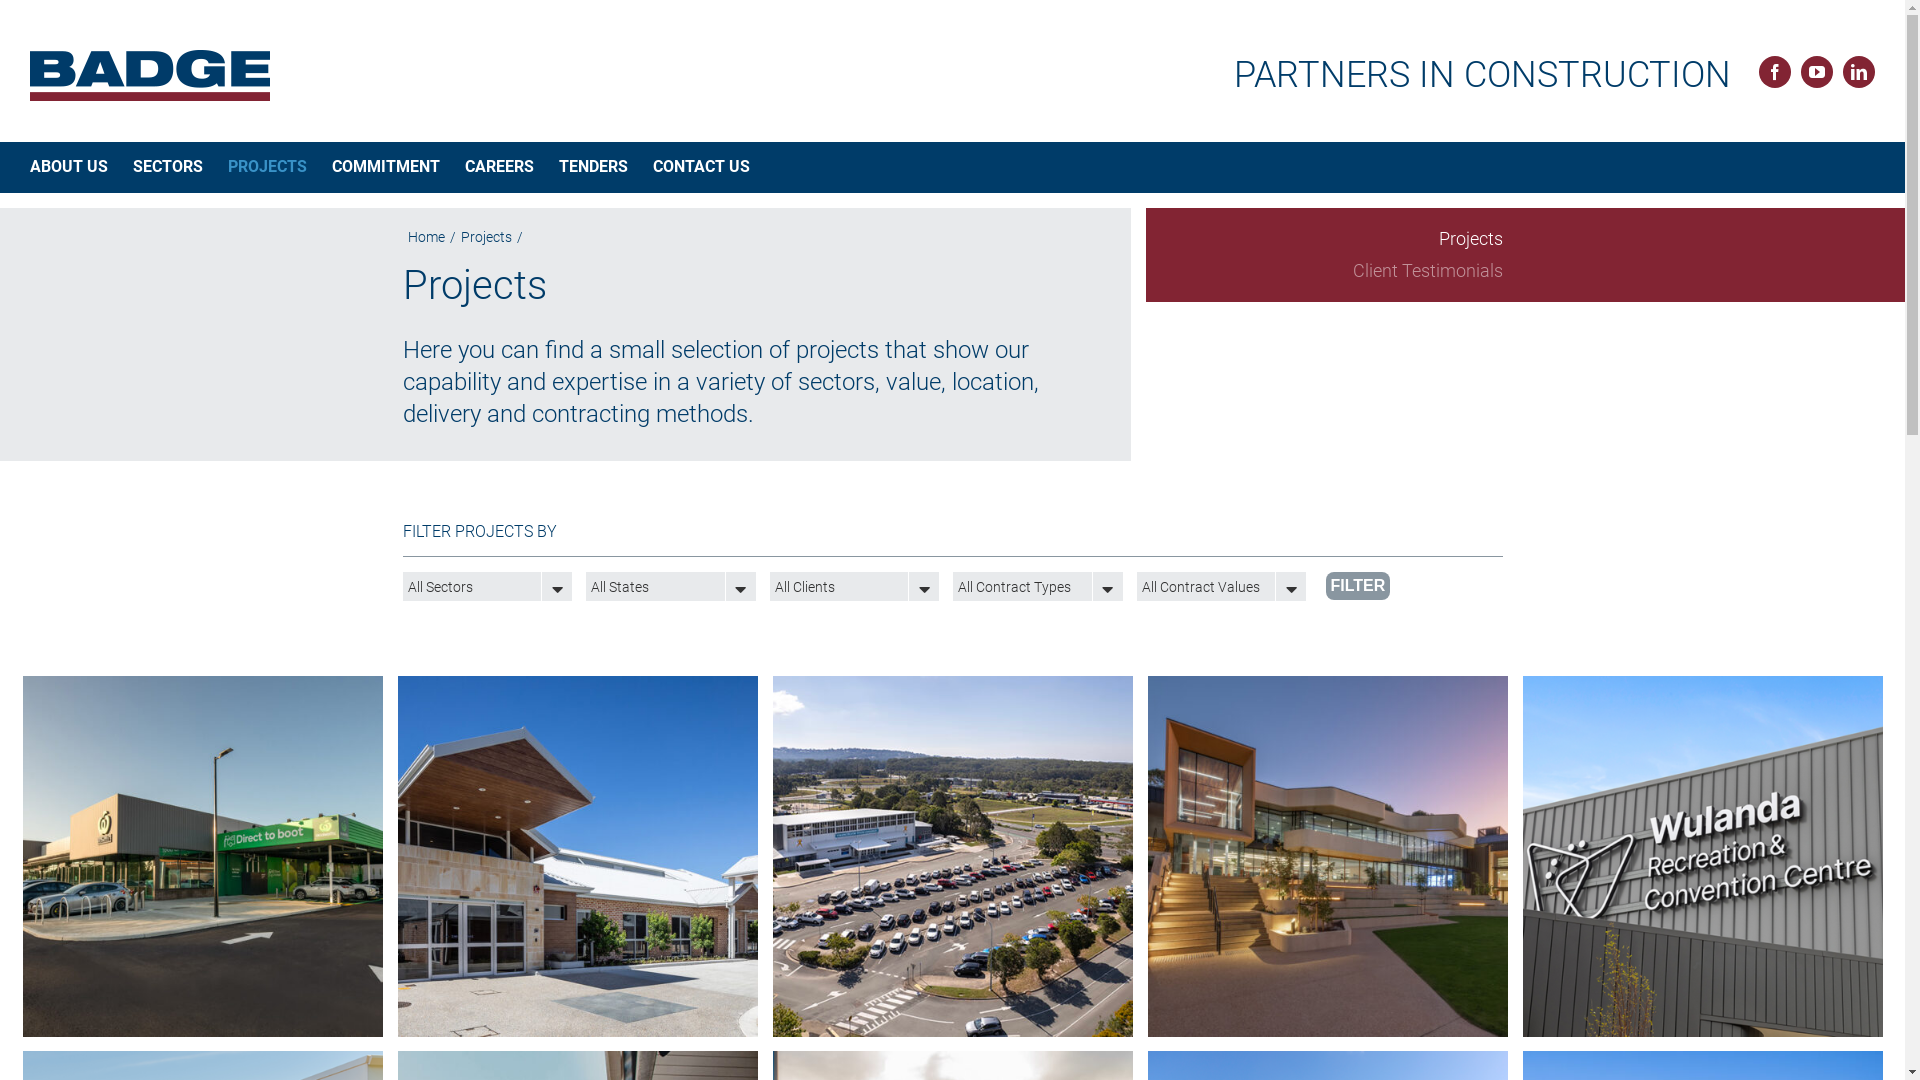 The height and width of the screenshot is (1080, 1920). Describe the element at coordinates (1470, 238) in the screenshot. I see `Projects` at that location.